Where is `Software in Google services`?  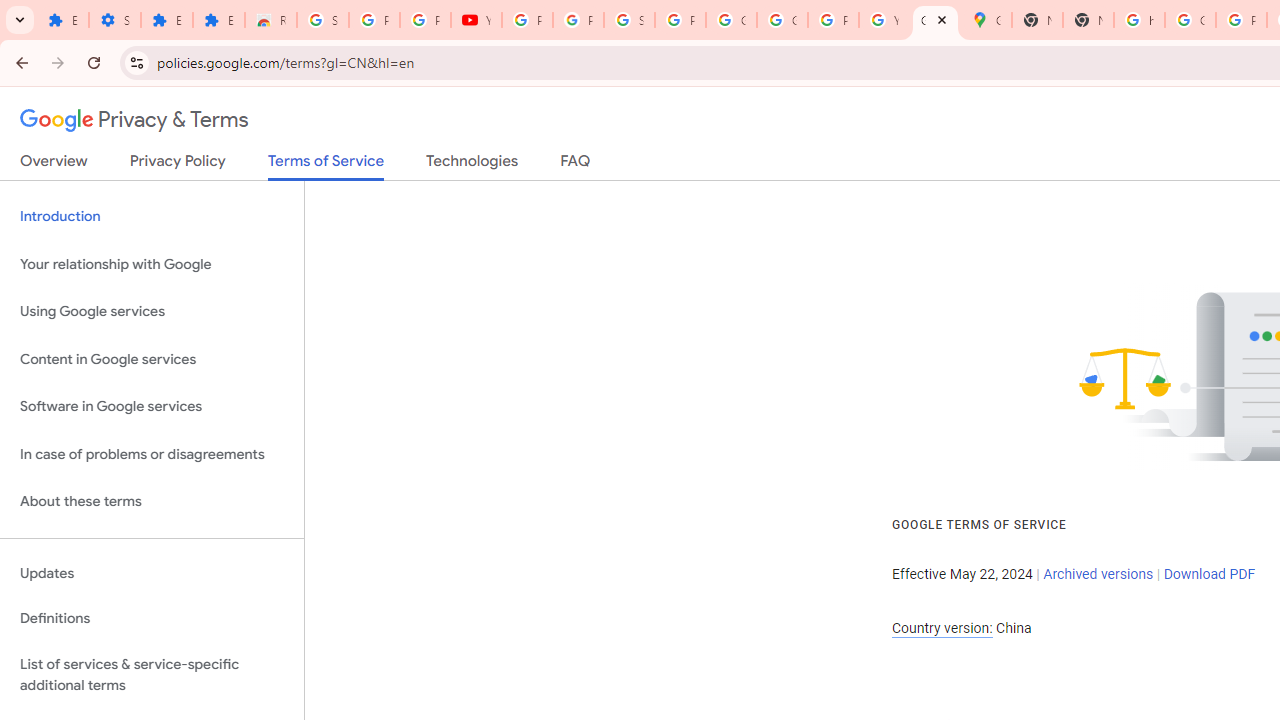
Software in Google services is located at coordinates (152, 407).